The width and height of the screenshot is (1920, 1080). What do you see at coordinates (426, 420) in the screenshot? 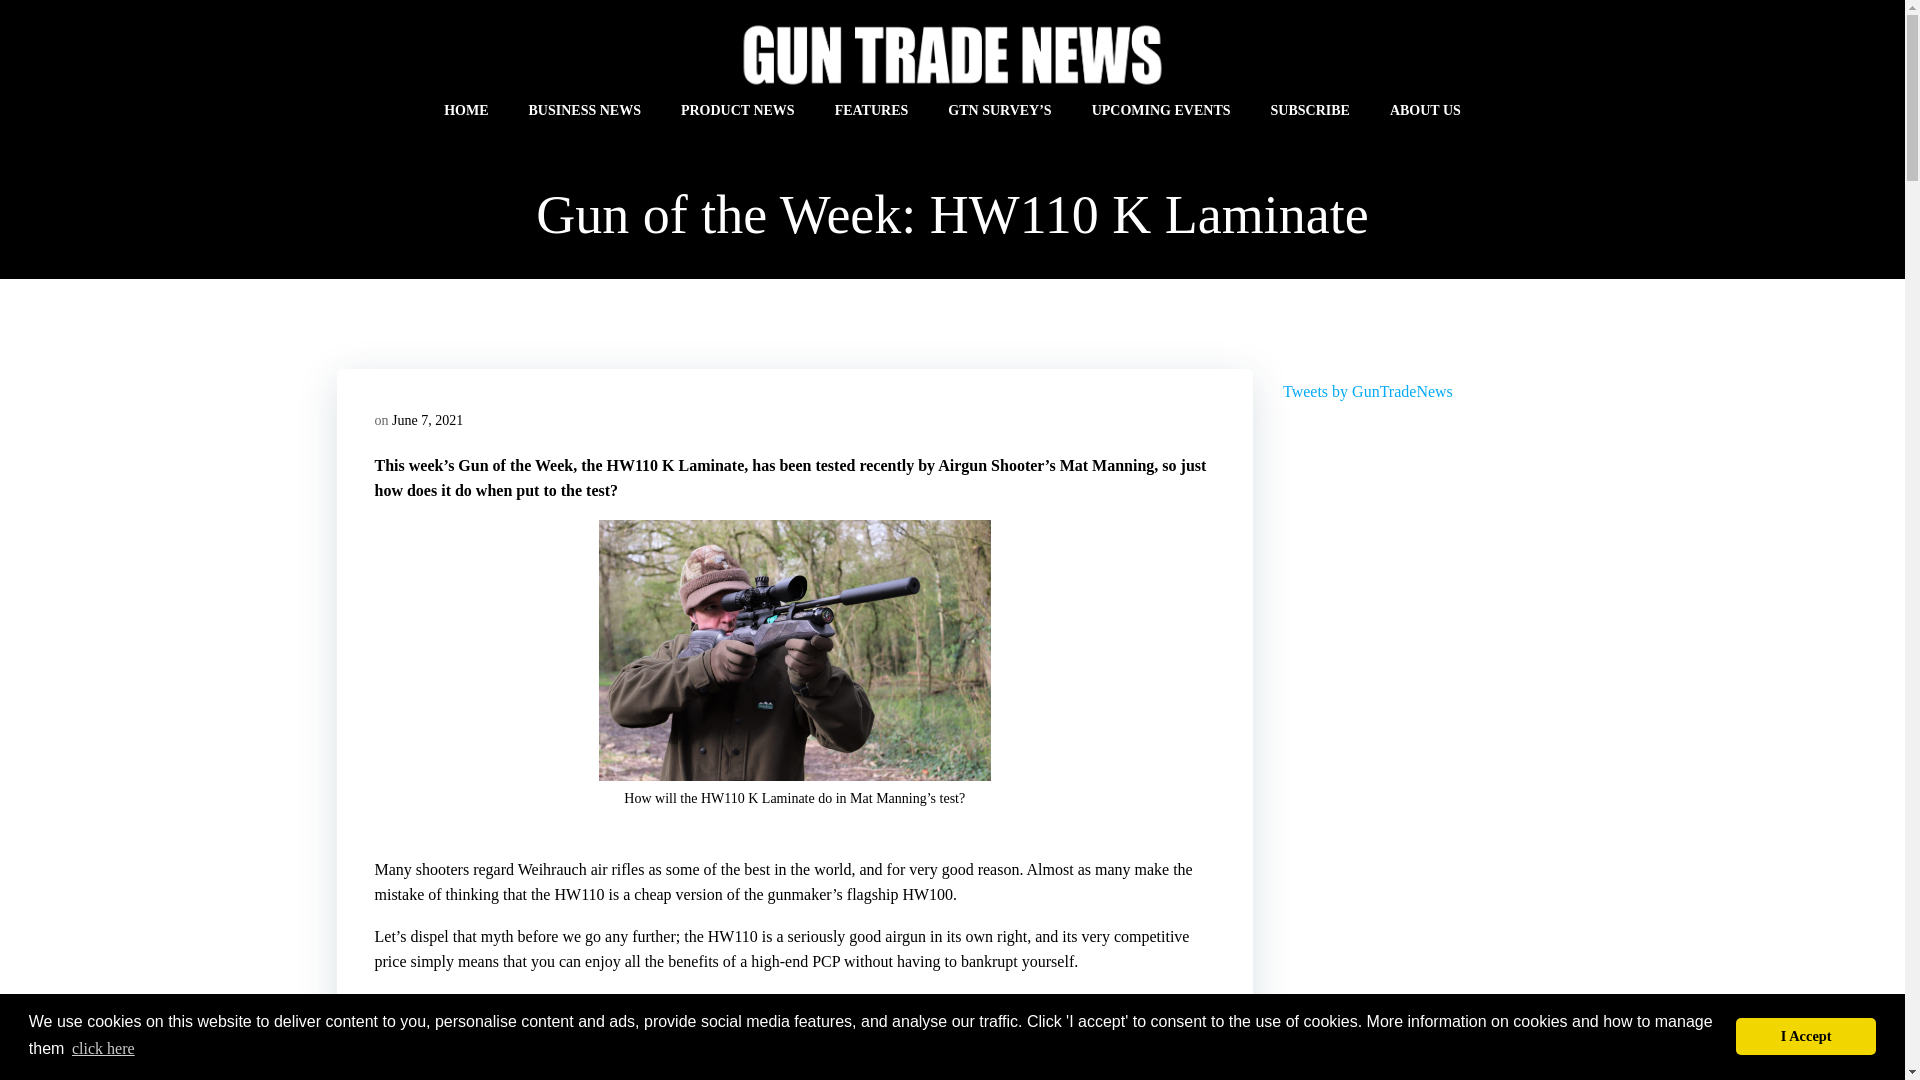
I see `June 7, 2021` at bounding box center [426, 420].